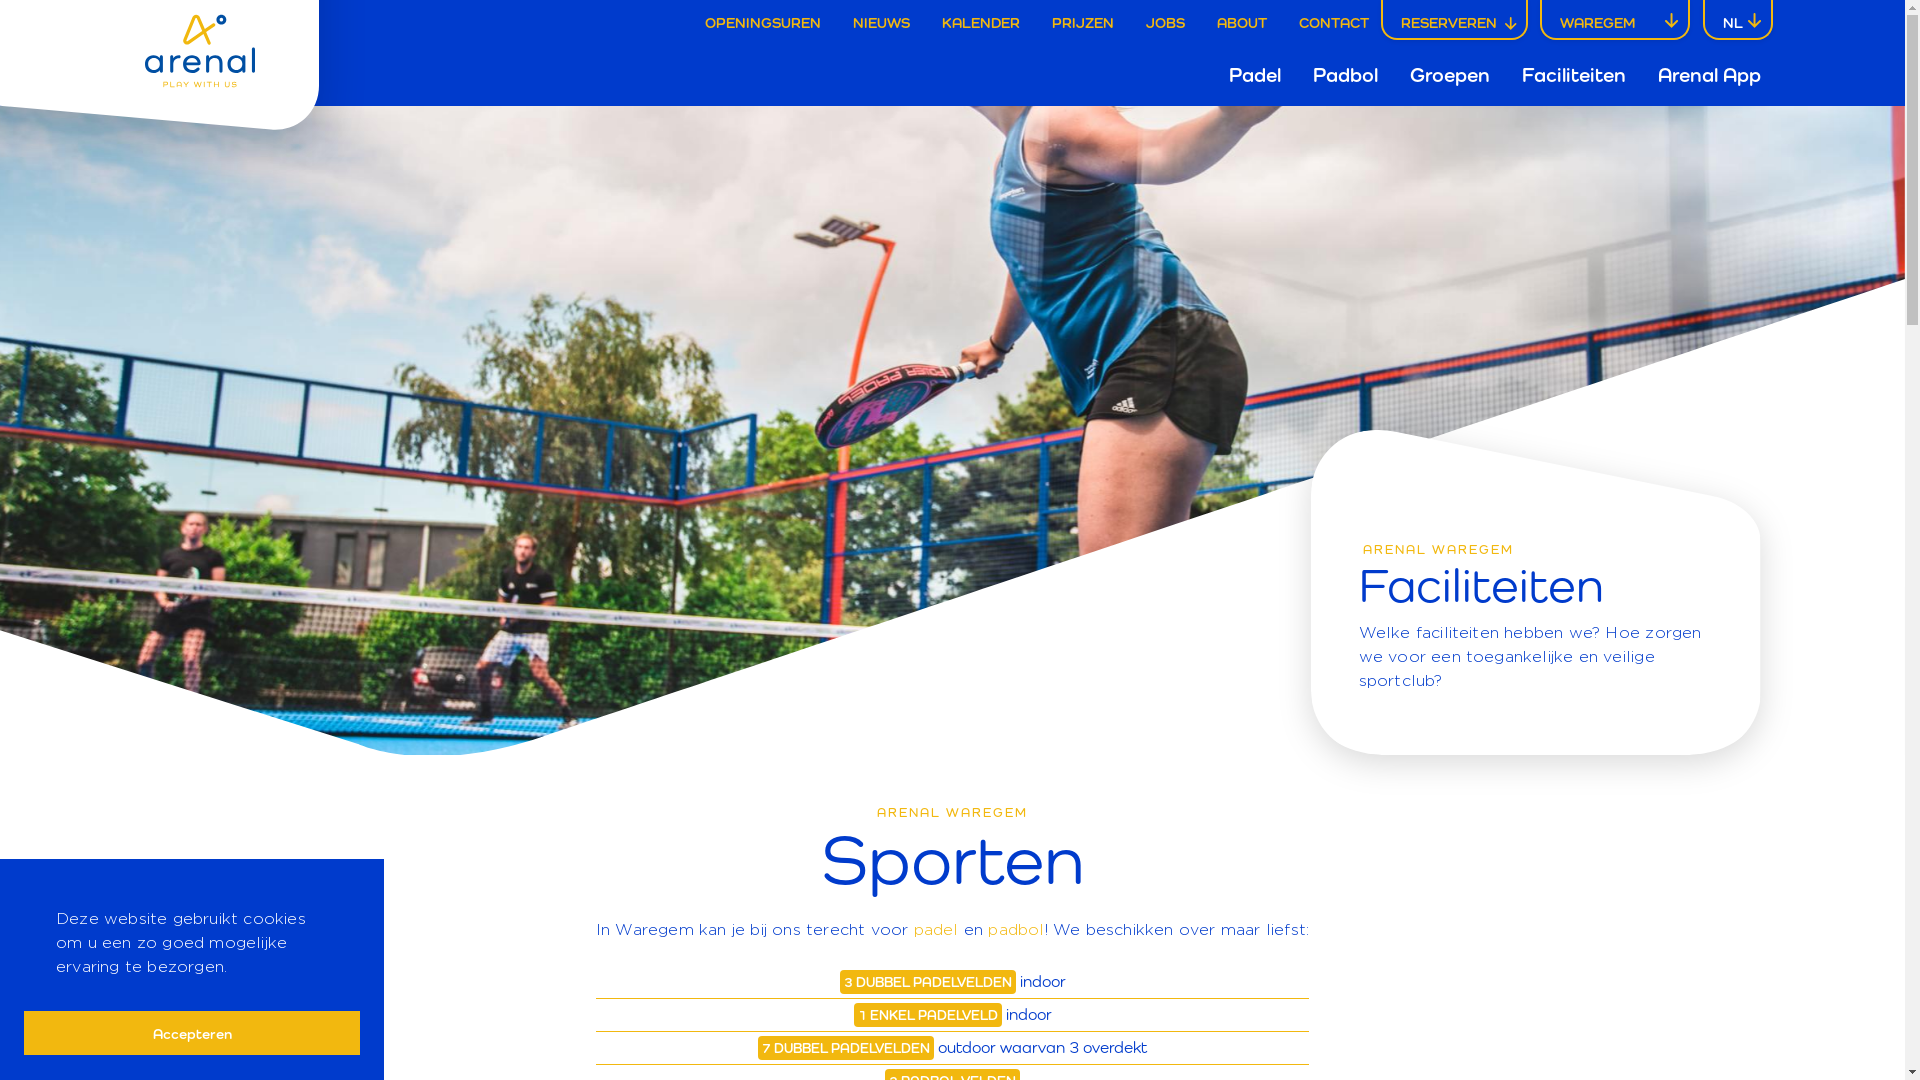 The width and height of the screenshot is (1920, 1080). I want to click on Arenal App, so click(1710, 75).